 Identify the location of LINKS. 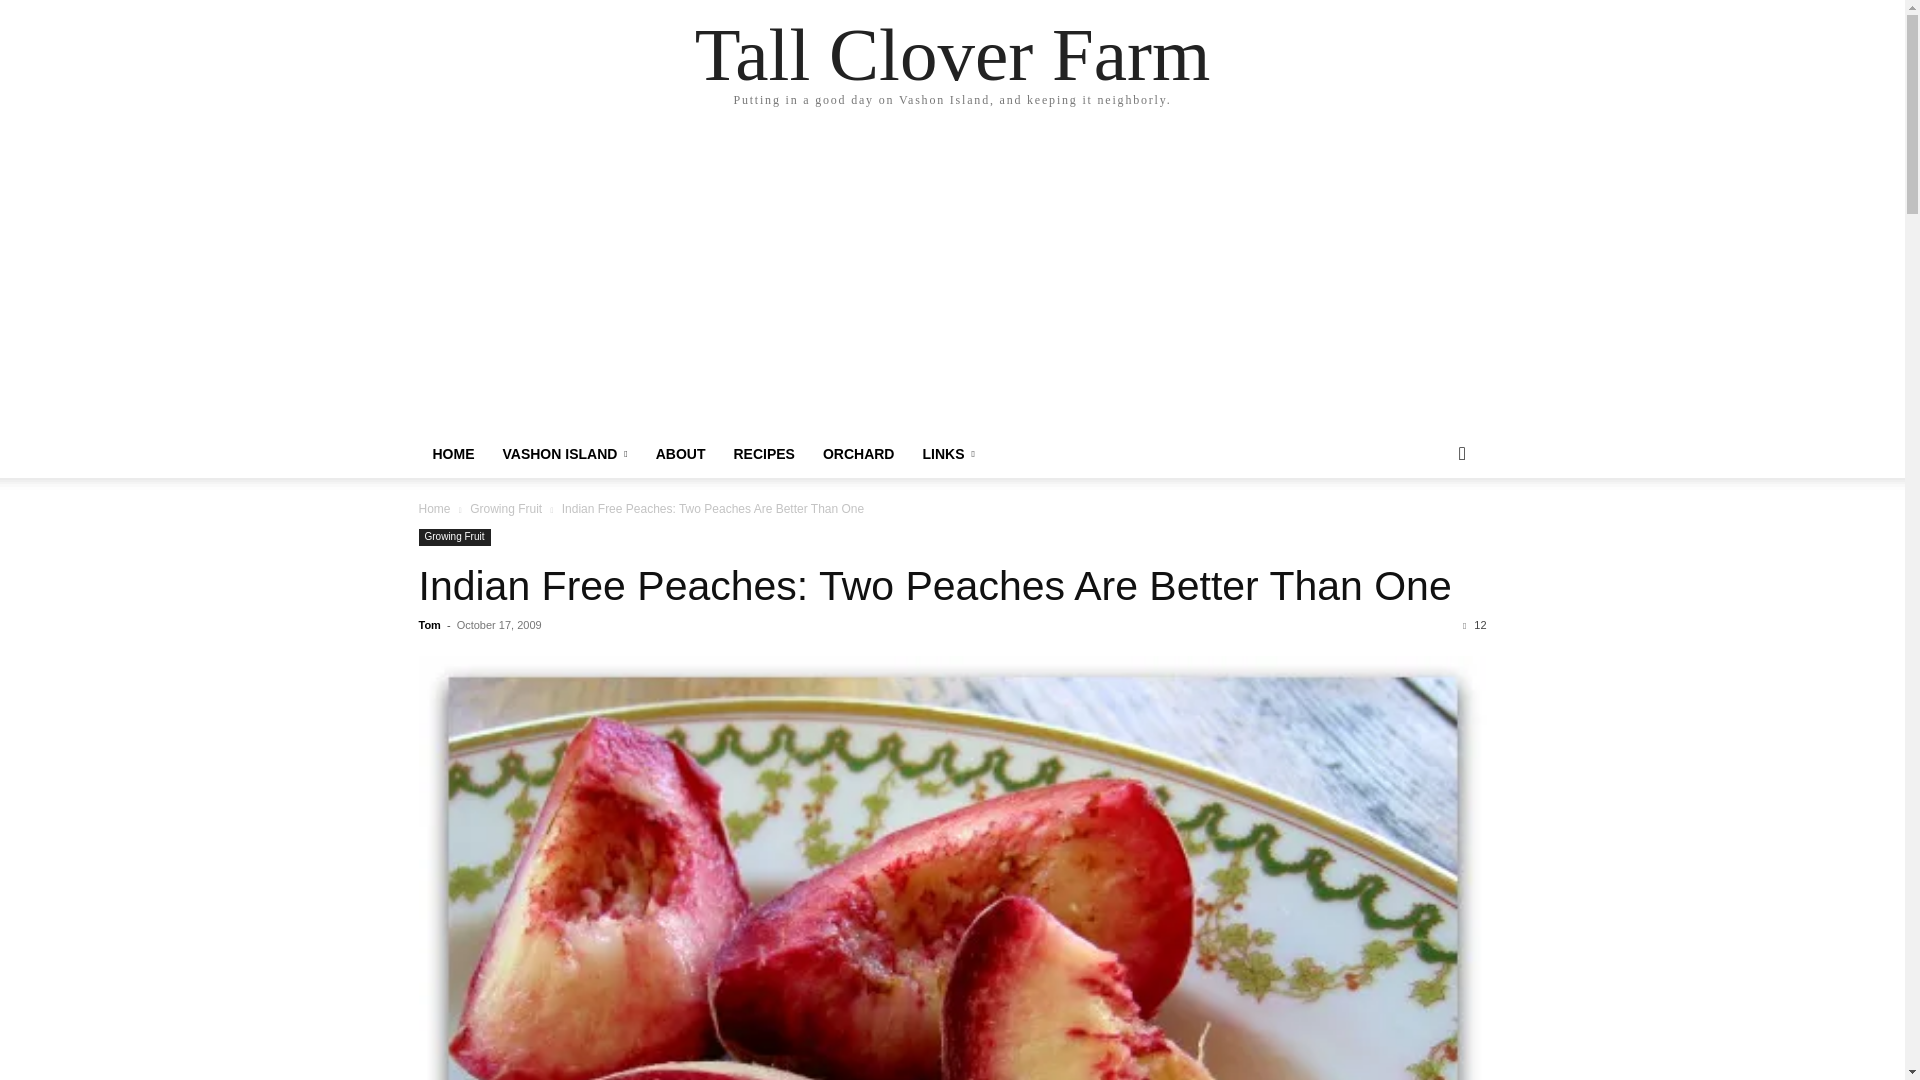
(948, 454).